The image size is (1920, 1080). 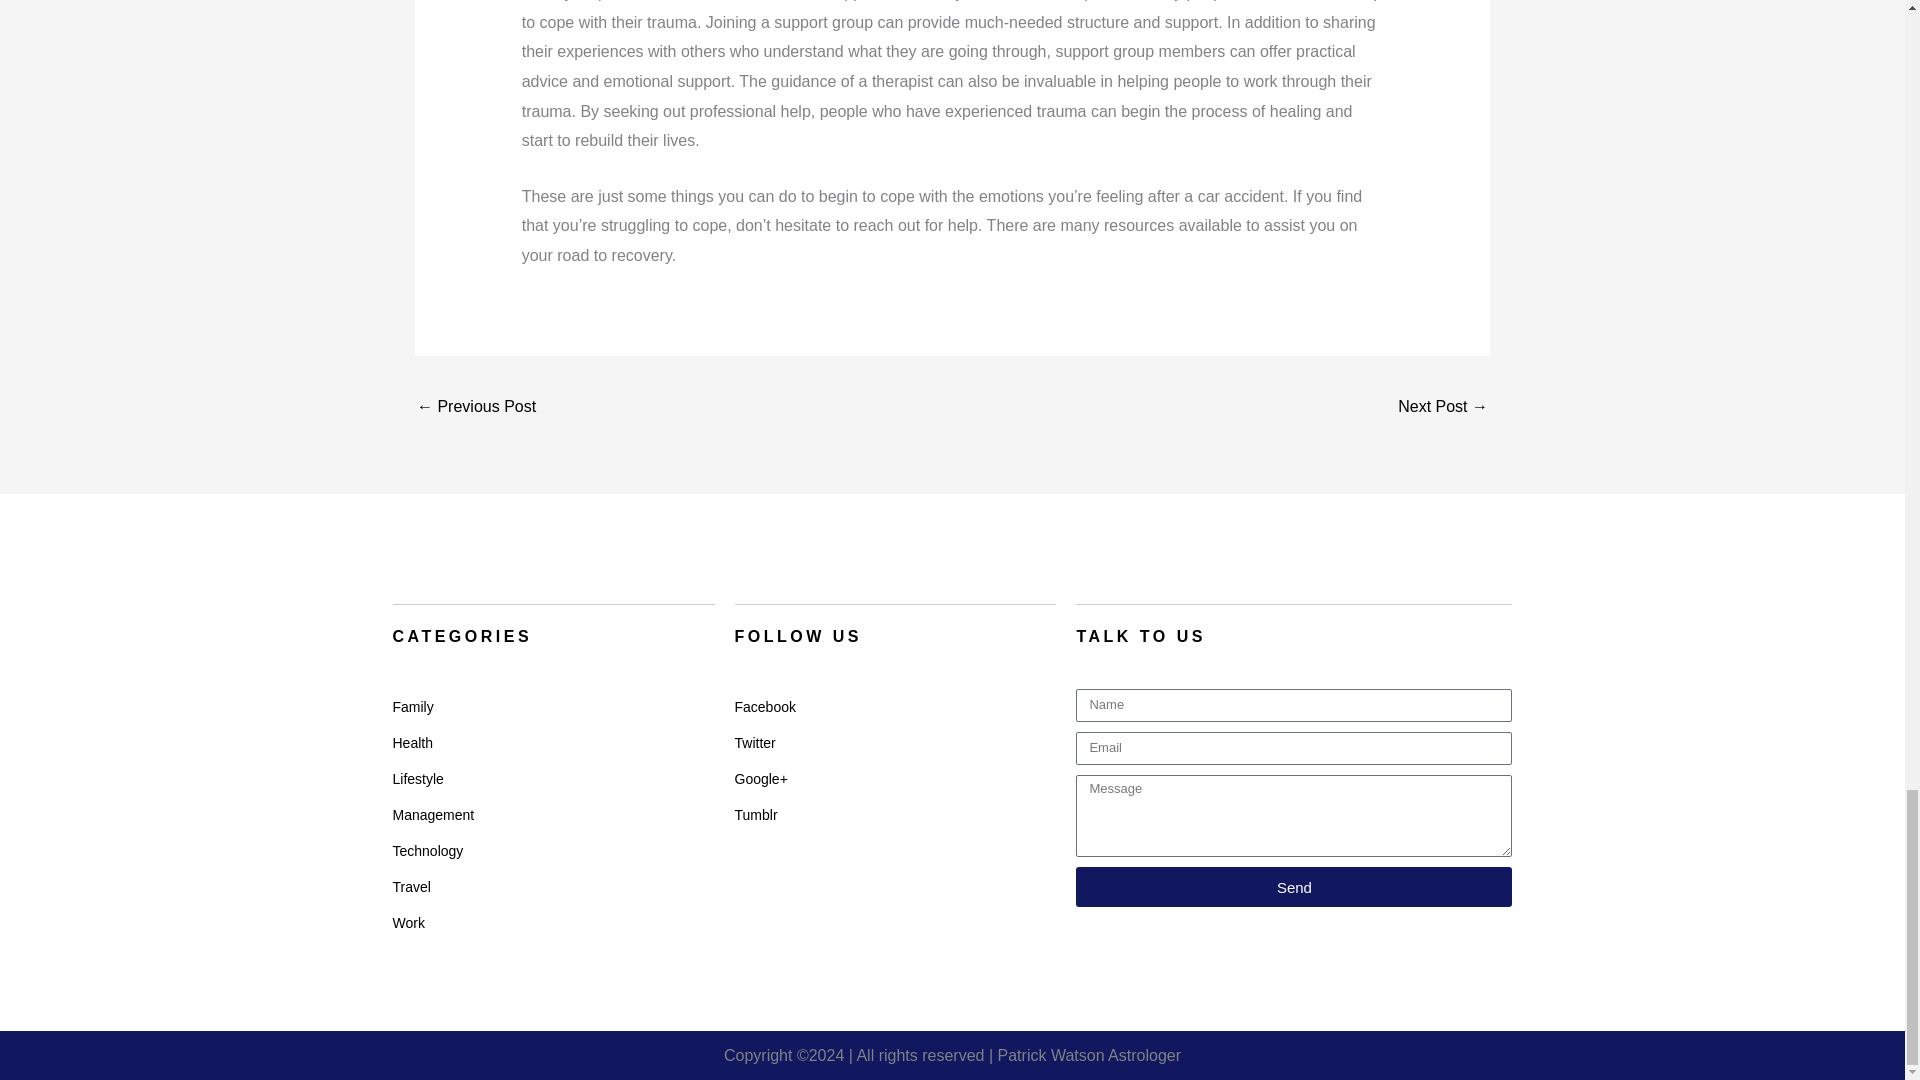 I want to click on Lifestyle, so click(x=552, y=779).